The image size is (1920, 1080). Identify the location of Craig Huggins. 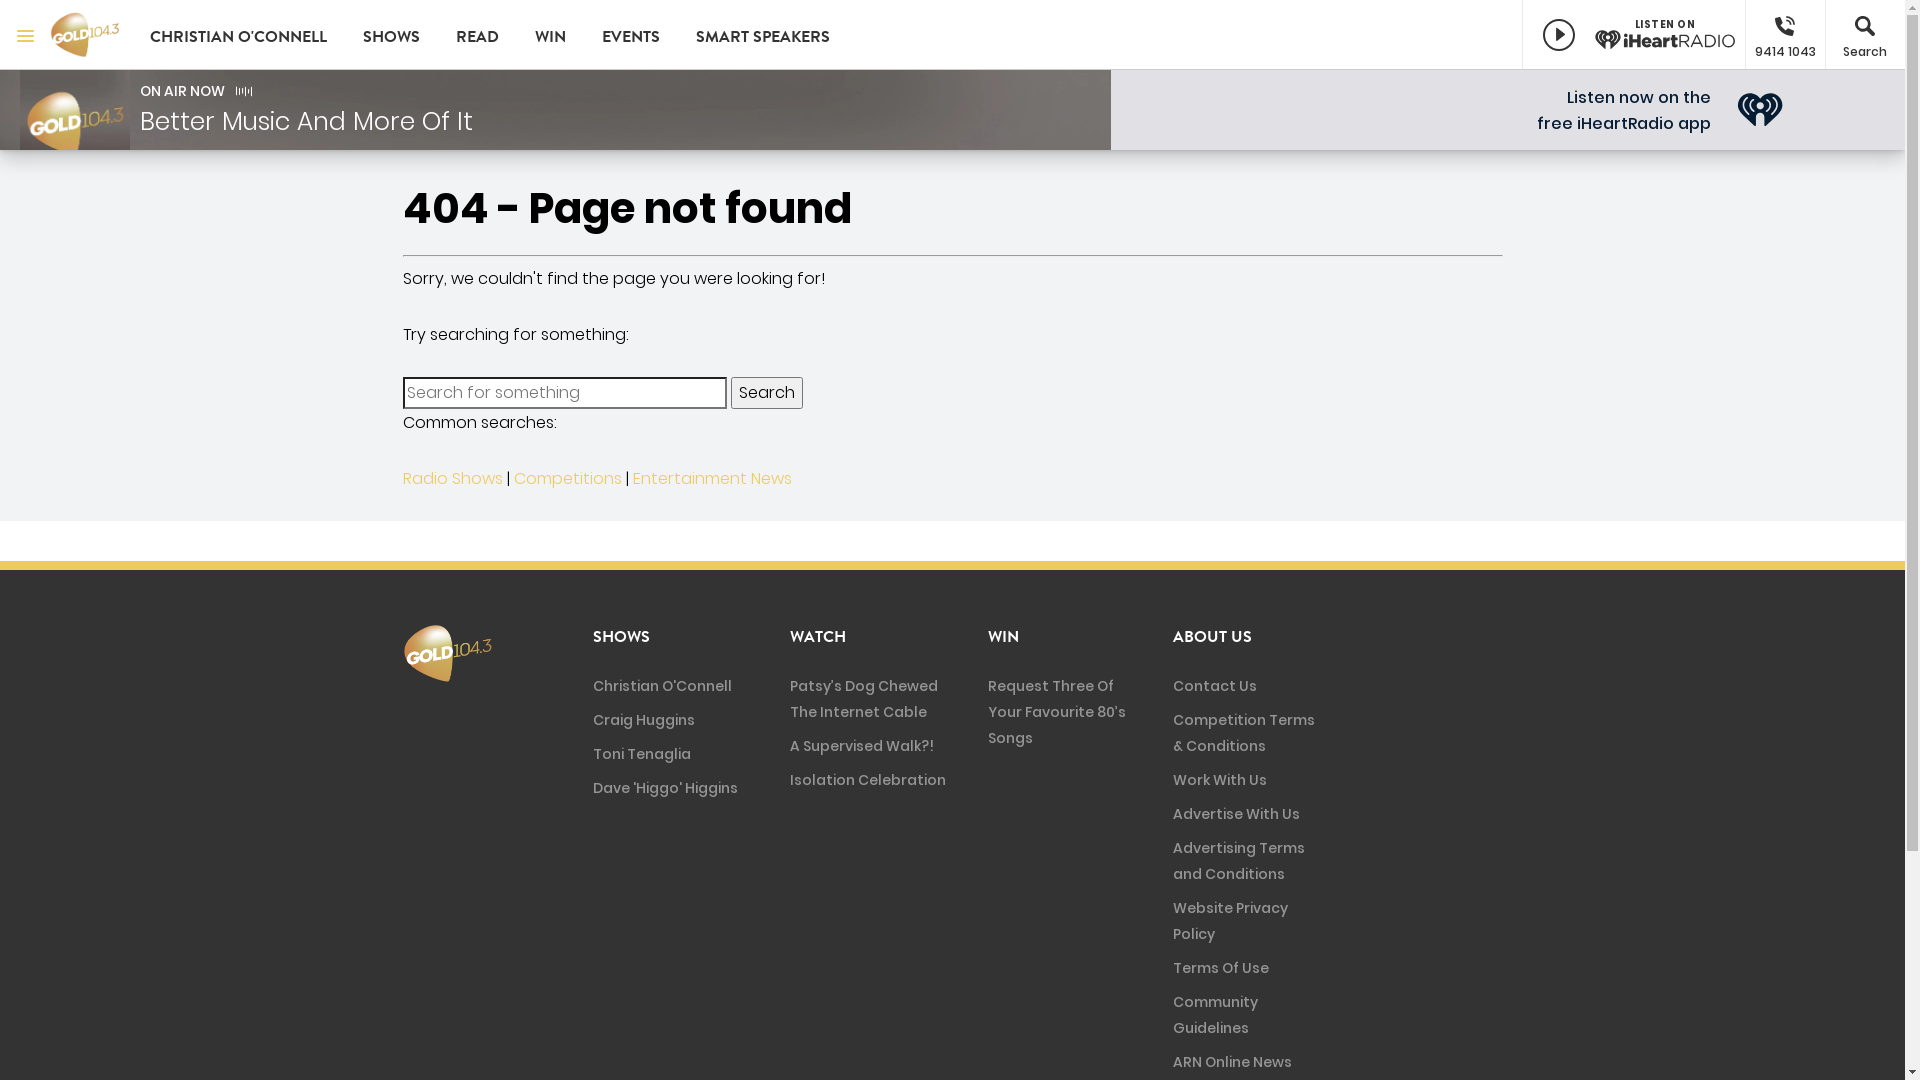
(643, 720).